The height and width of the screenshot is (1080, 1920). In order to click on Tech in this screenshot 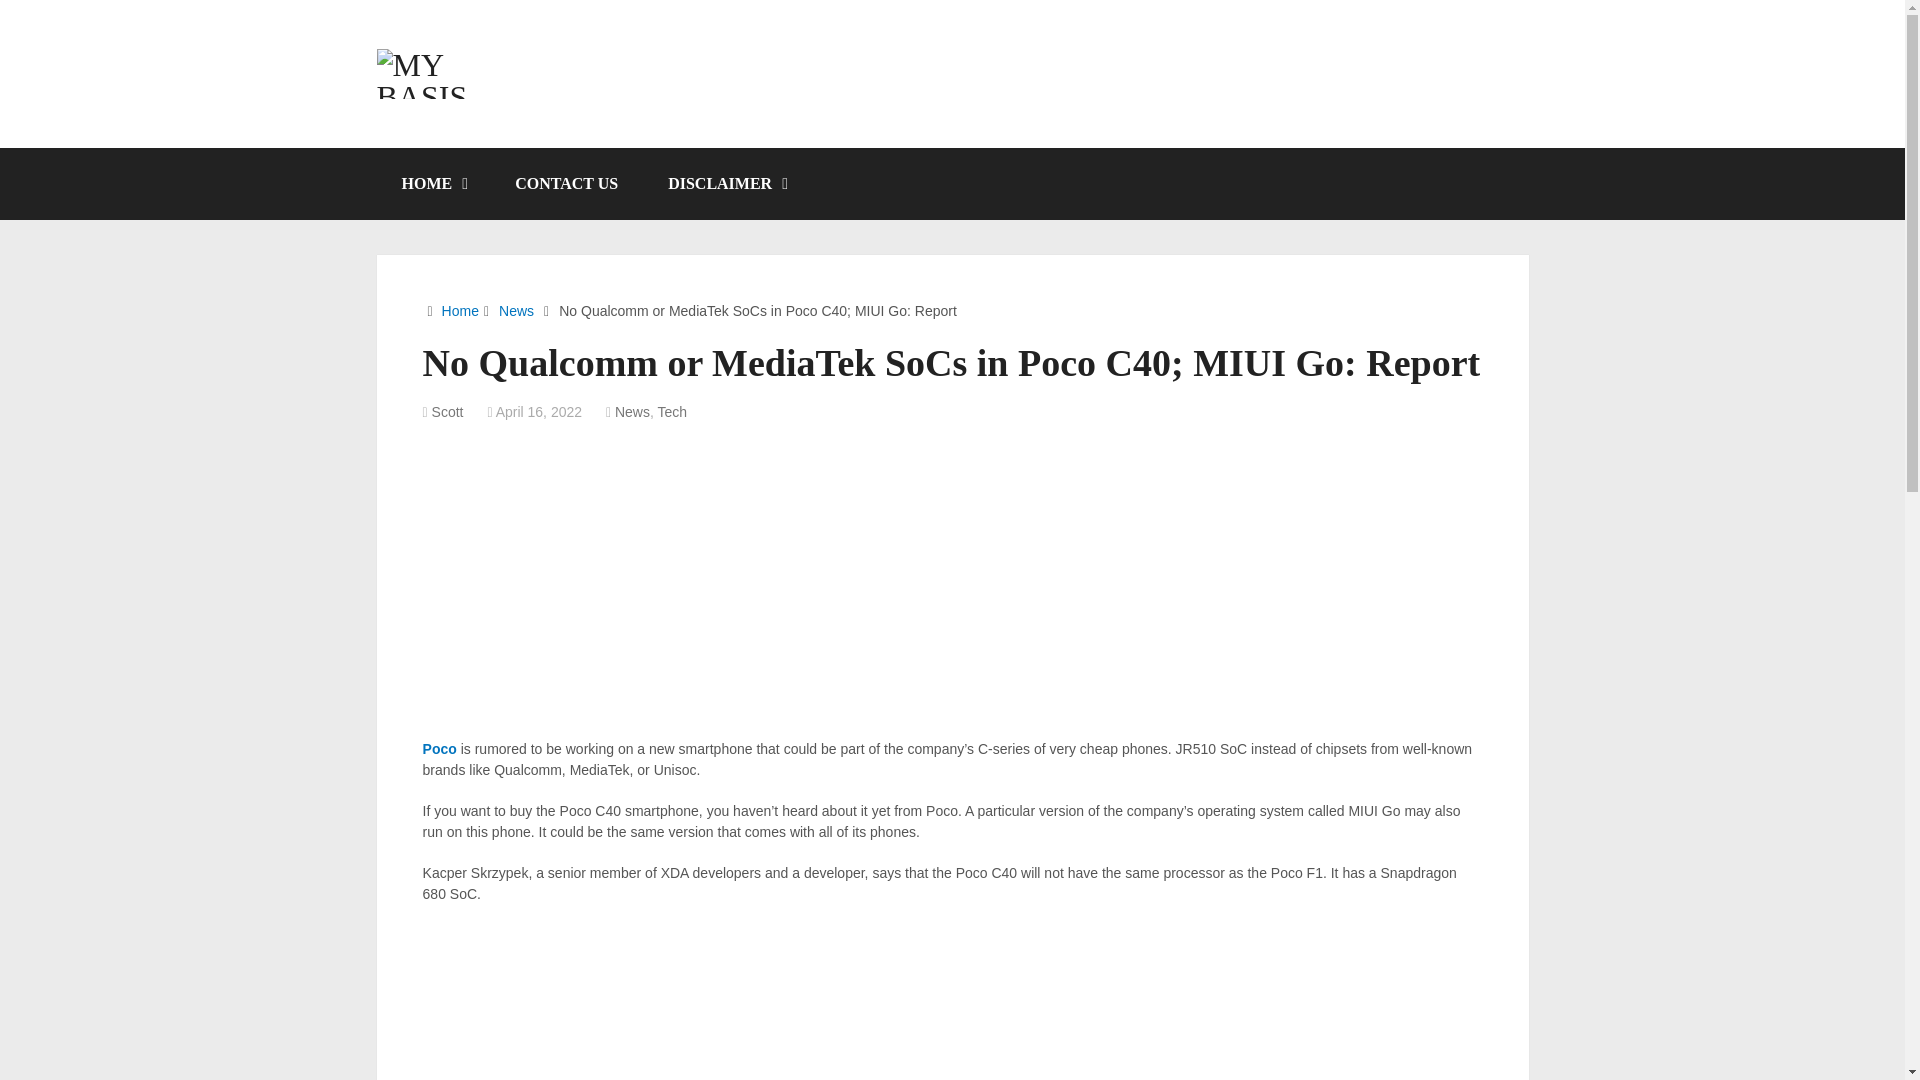, I will do `click(672, 412)`.